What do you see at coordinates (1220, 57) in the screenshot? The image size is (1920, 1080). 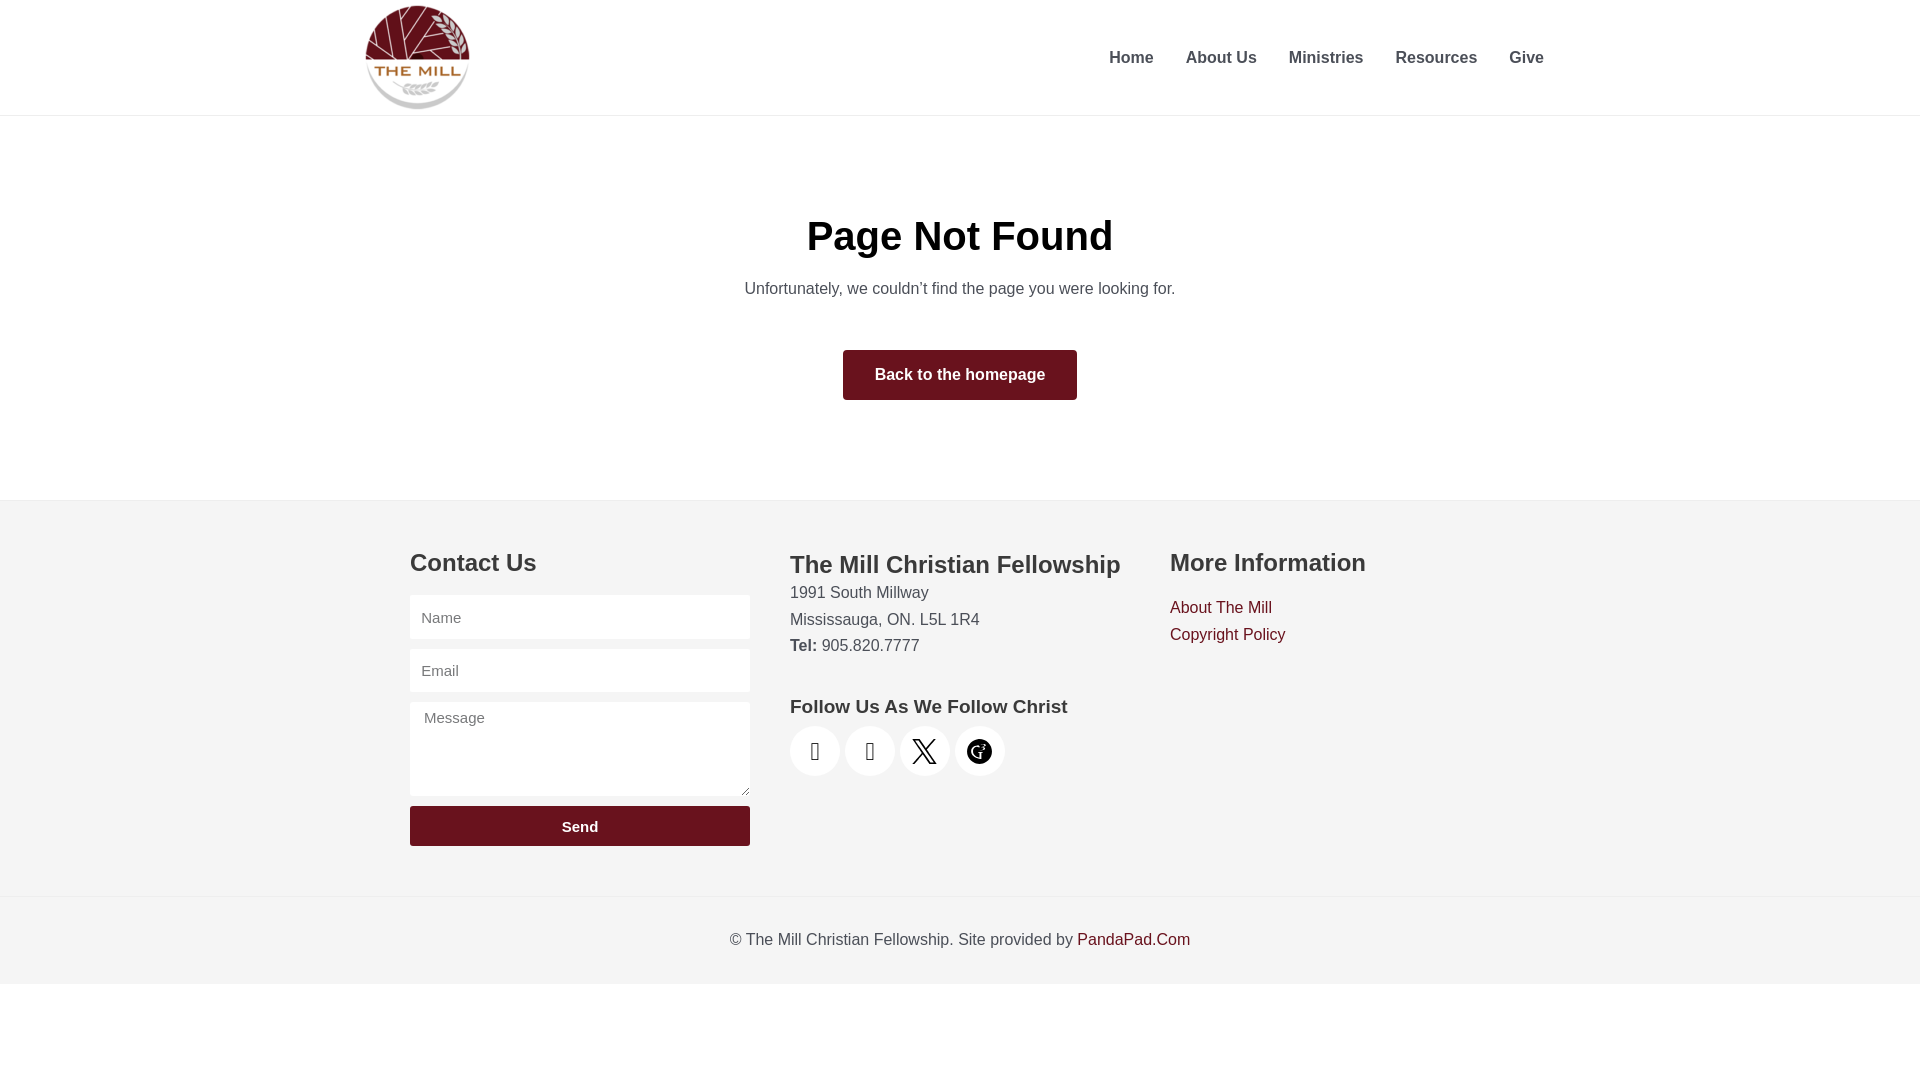 I see `About Us` at bounding box center [1220, 57].